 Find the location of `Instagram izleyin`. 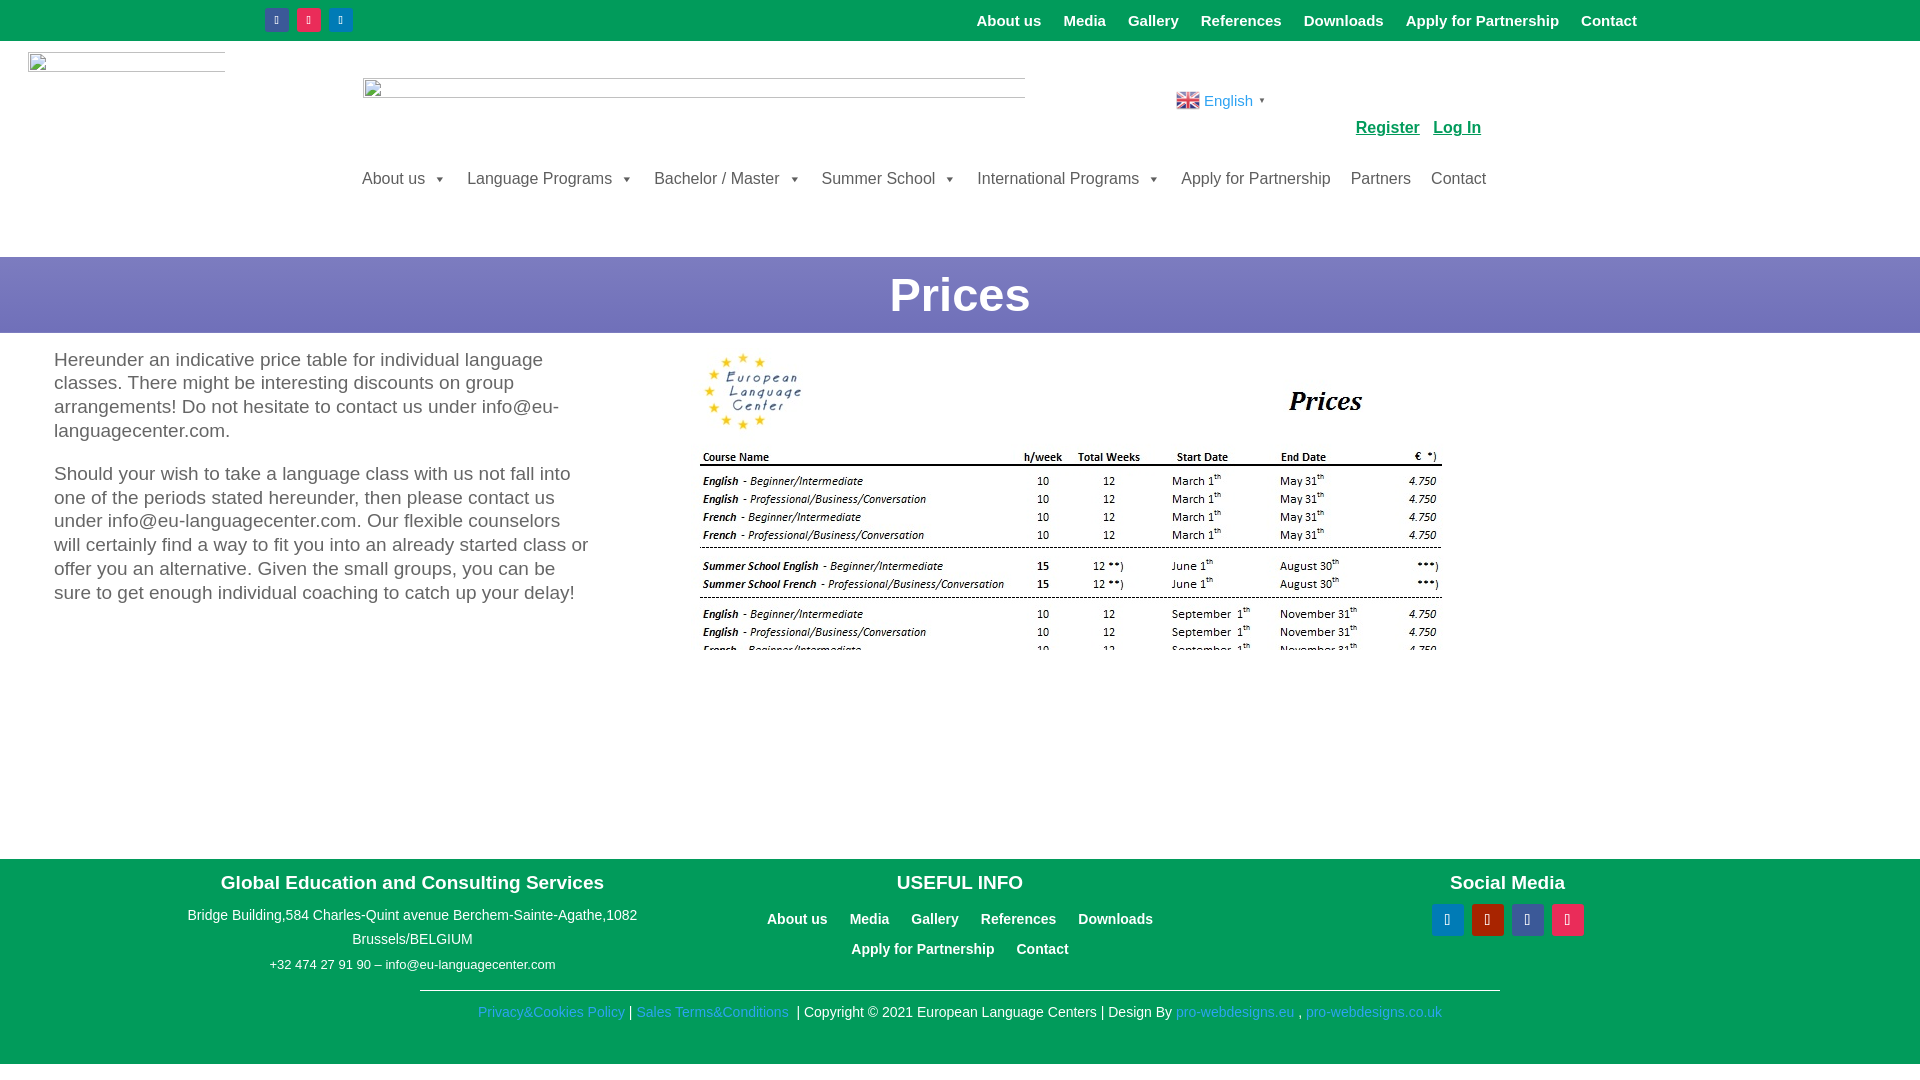

Instagram izleyin is located at coordinates (308, 20).